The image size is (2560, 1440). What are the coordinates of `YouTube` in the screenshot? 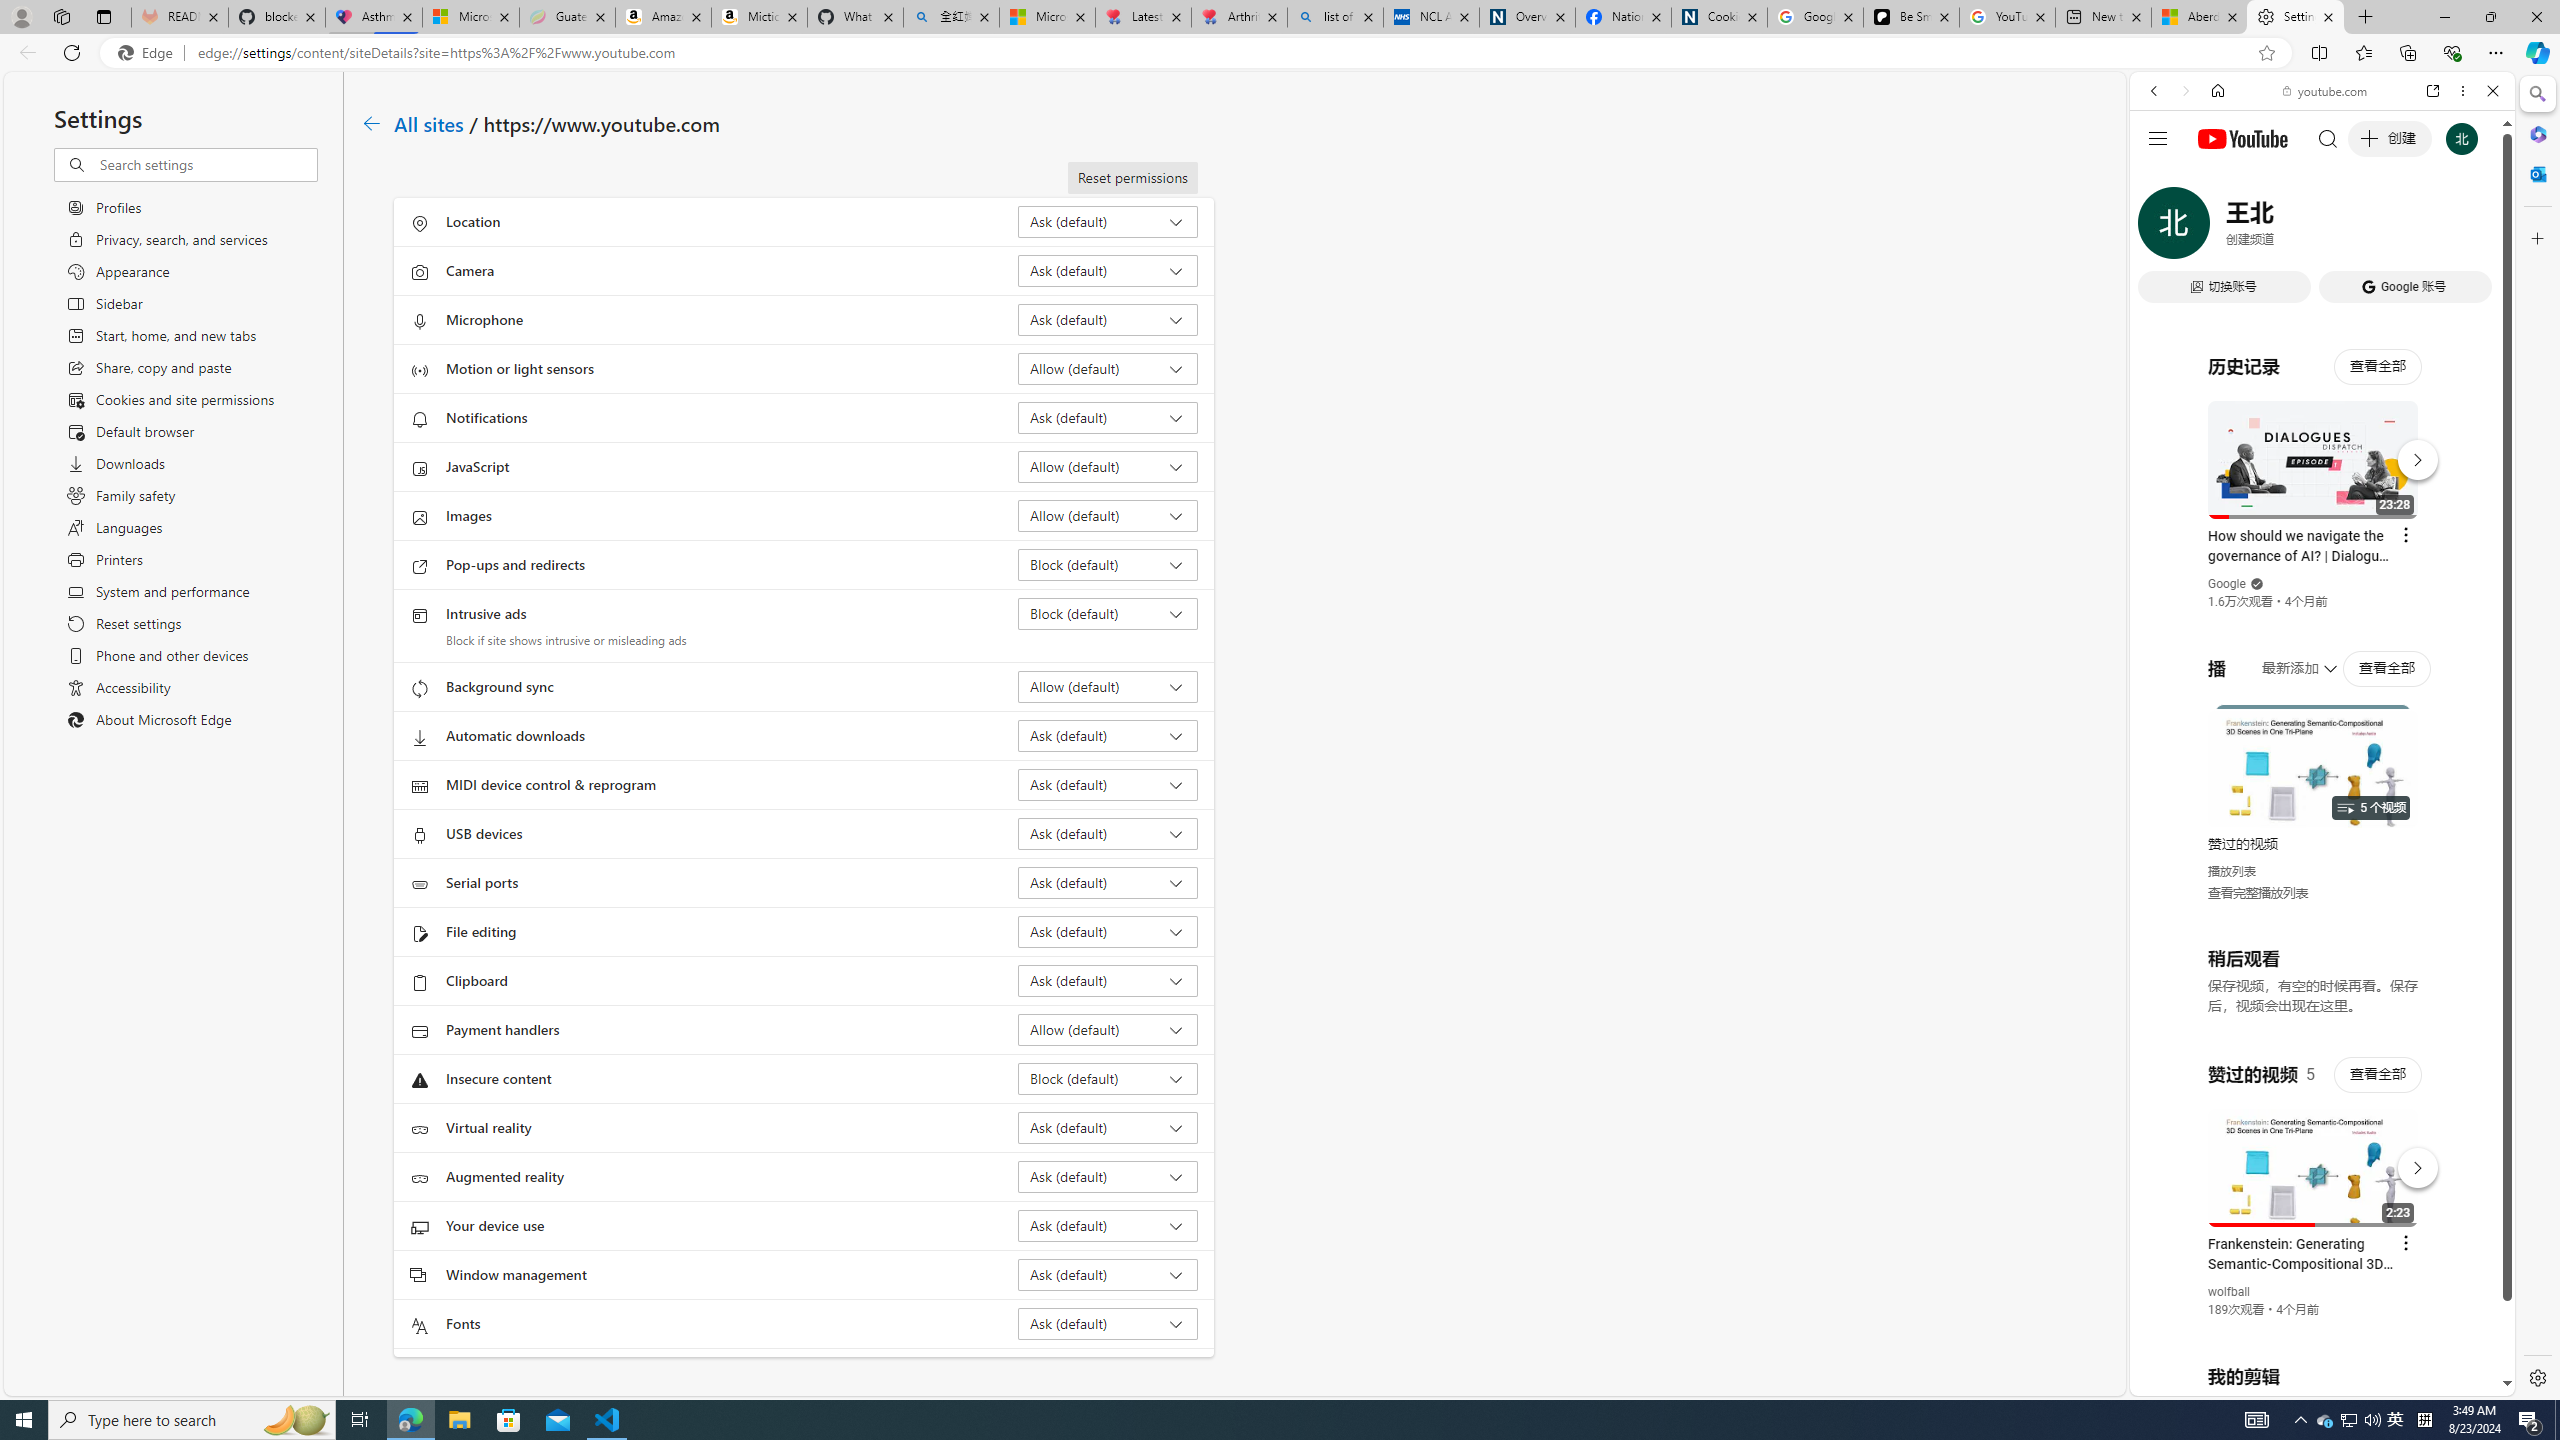 It's located at (2314, 1152).